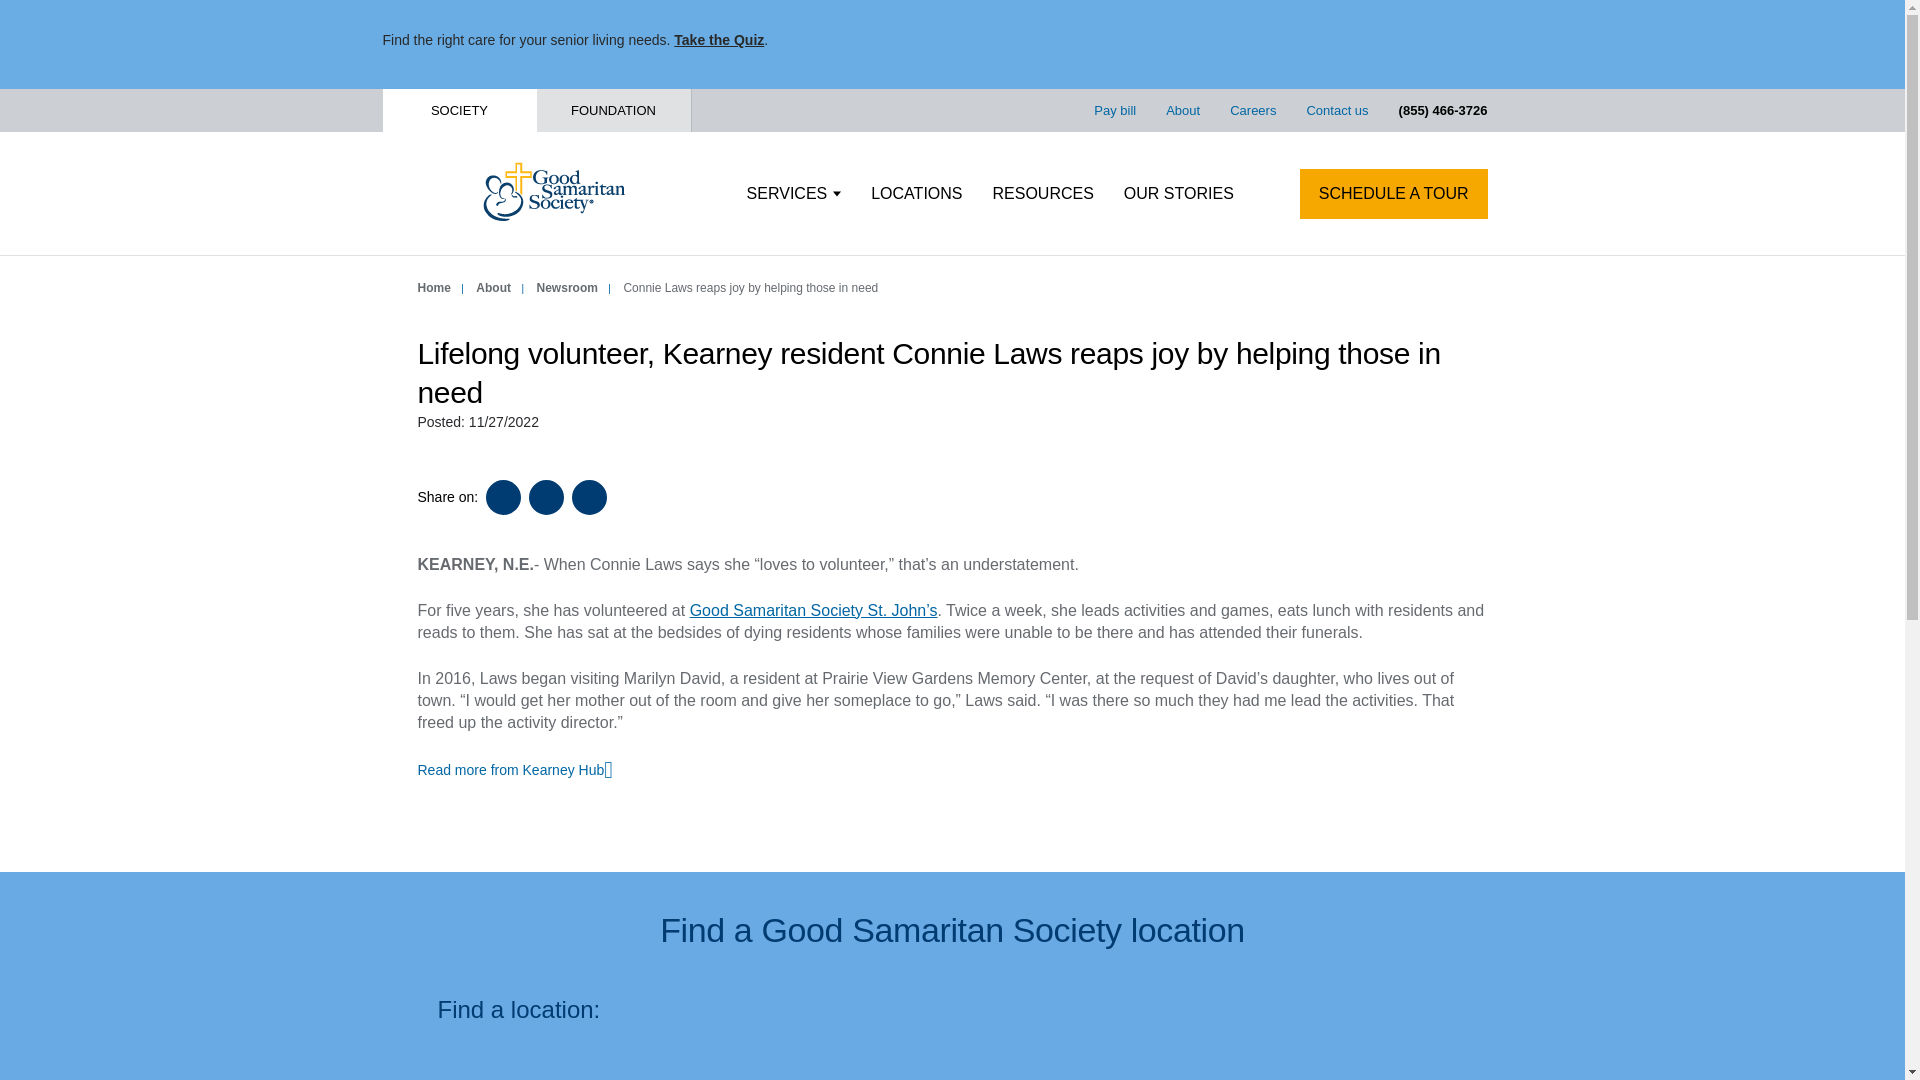  I want to click on Pay bill, so click(1115, 110).